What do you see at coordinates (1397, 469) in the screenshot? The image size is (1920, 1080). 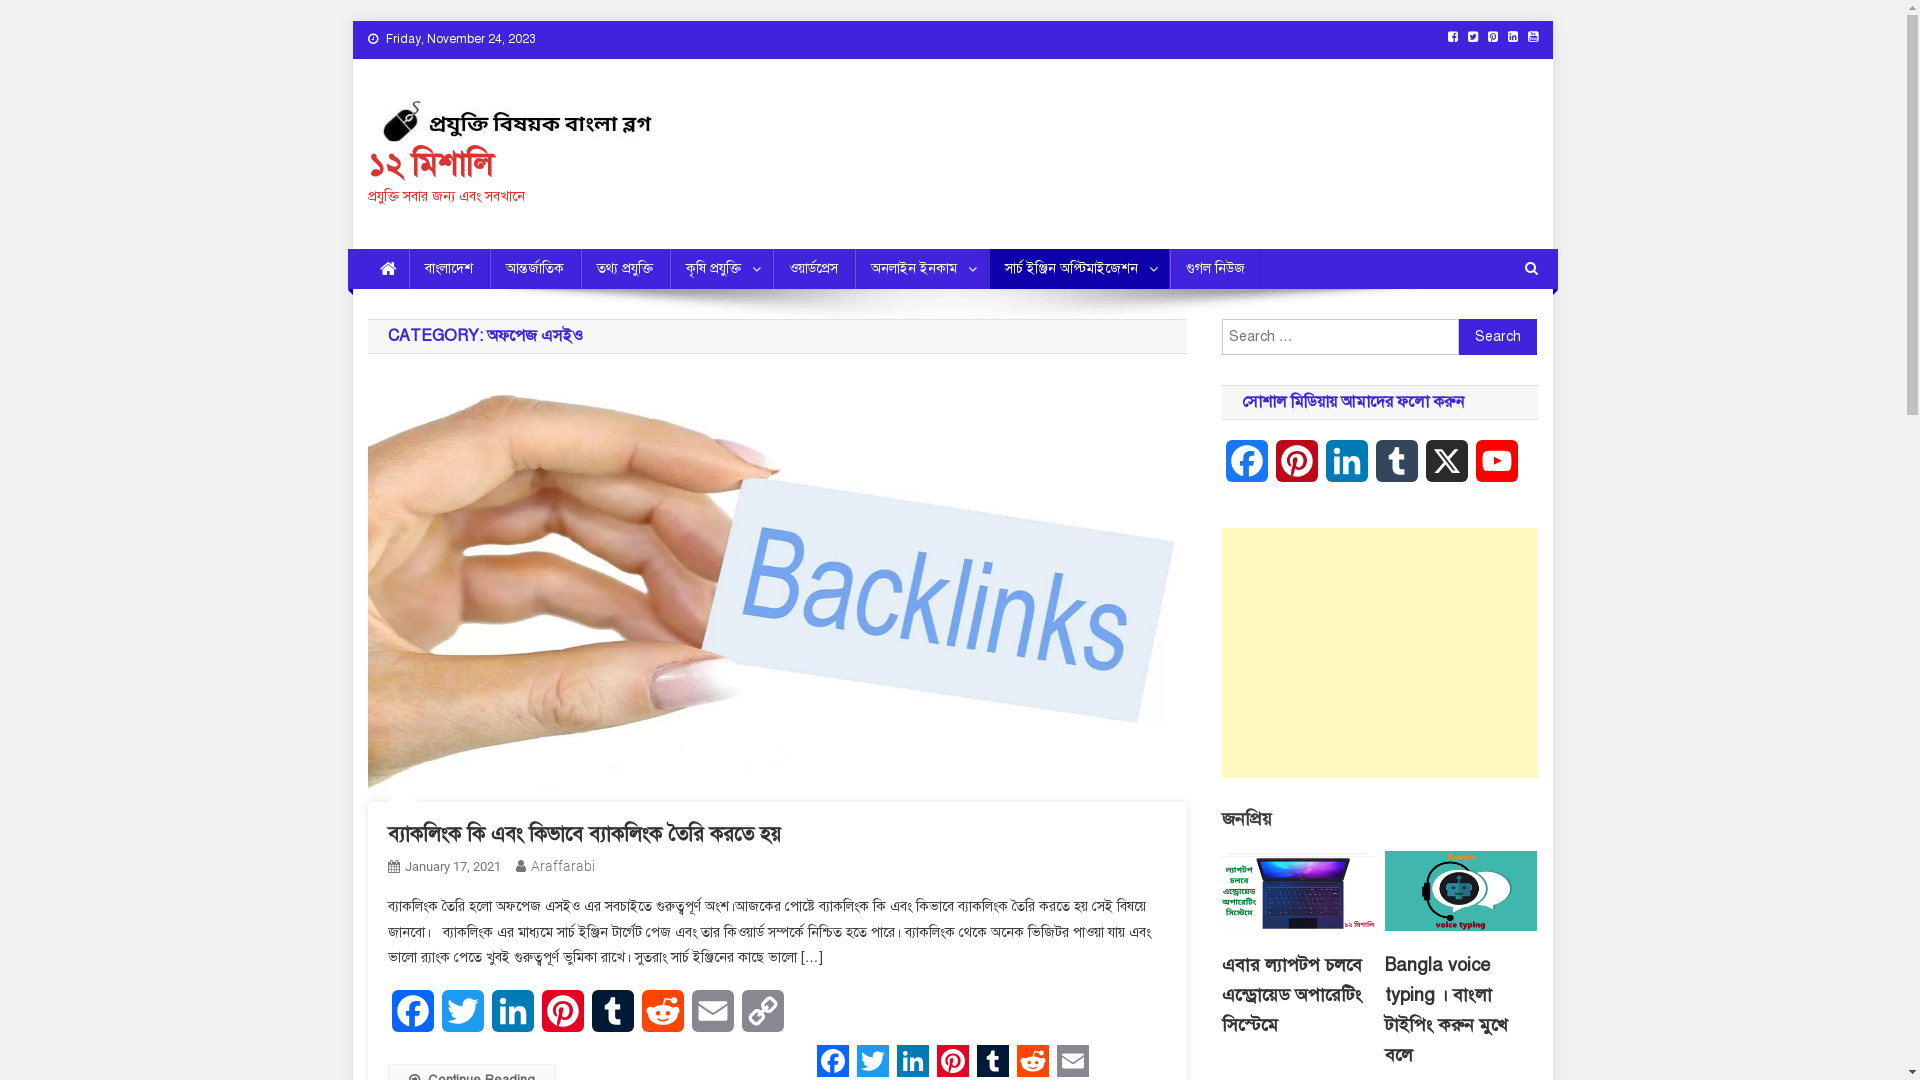 I see `Tumblr` at bounding box center [1397, 469].